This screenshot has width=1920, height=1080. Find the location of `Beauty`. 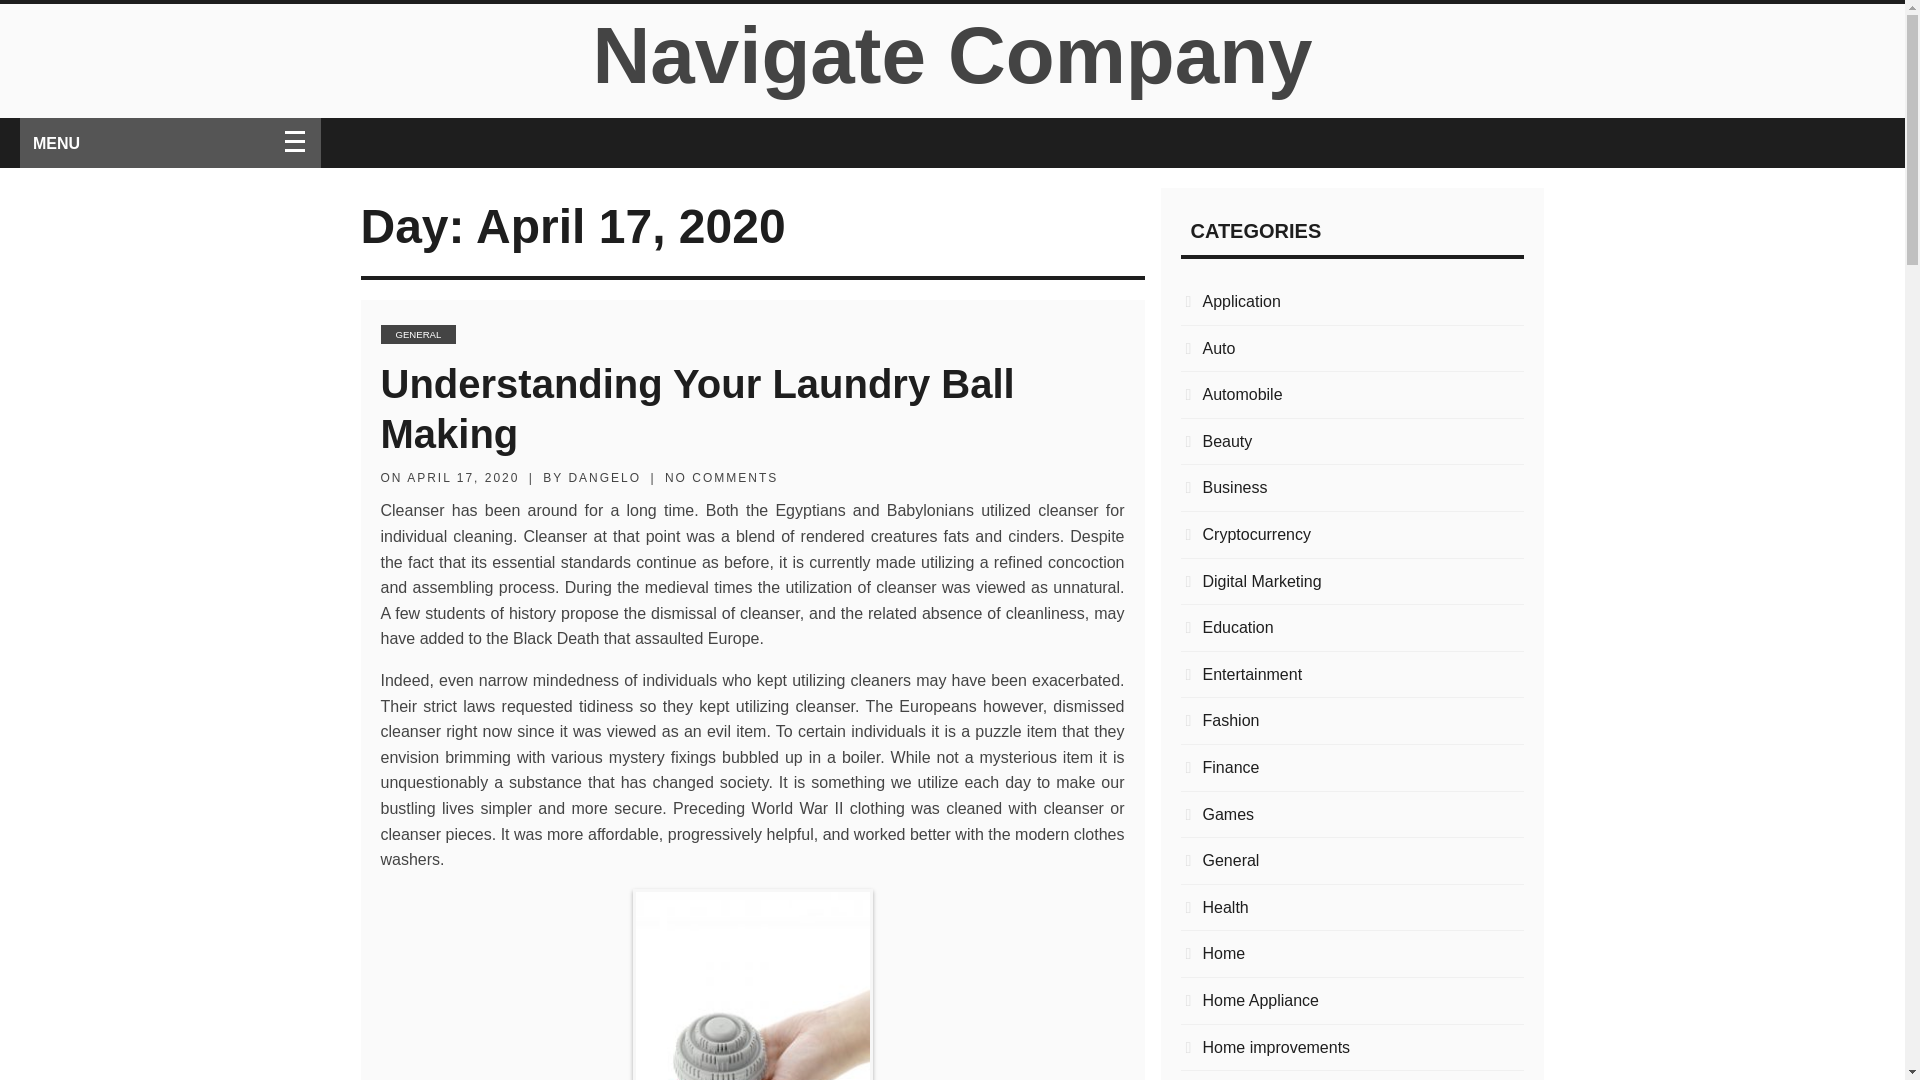

Beauty is located at coordinates (1352, 441).